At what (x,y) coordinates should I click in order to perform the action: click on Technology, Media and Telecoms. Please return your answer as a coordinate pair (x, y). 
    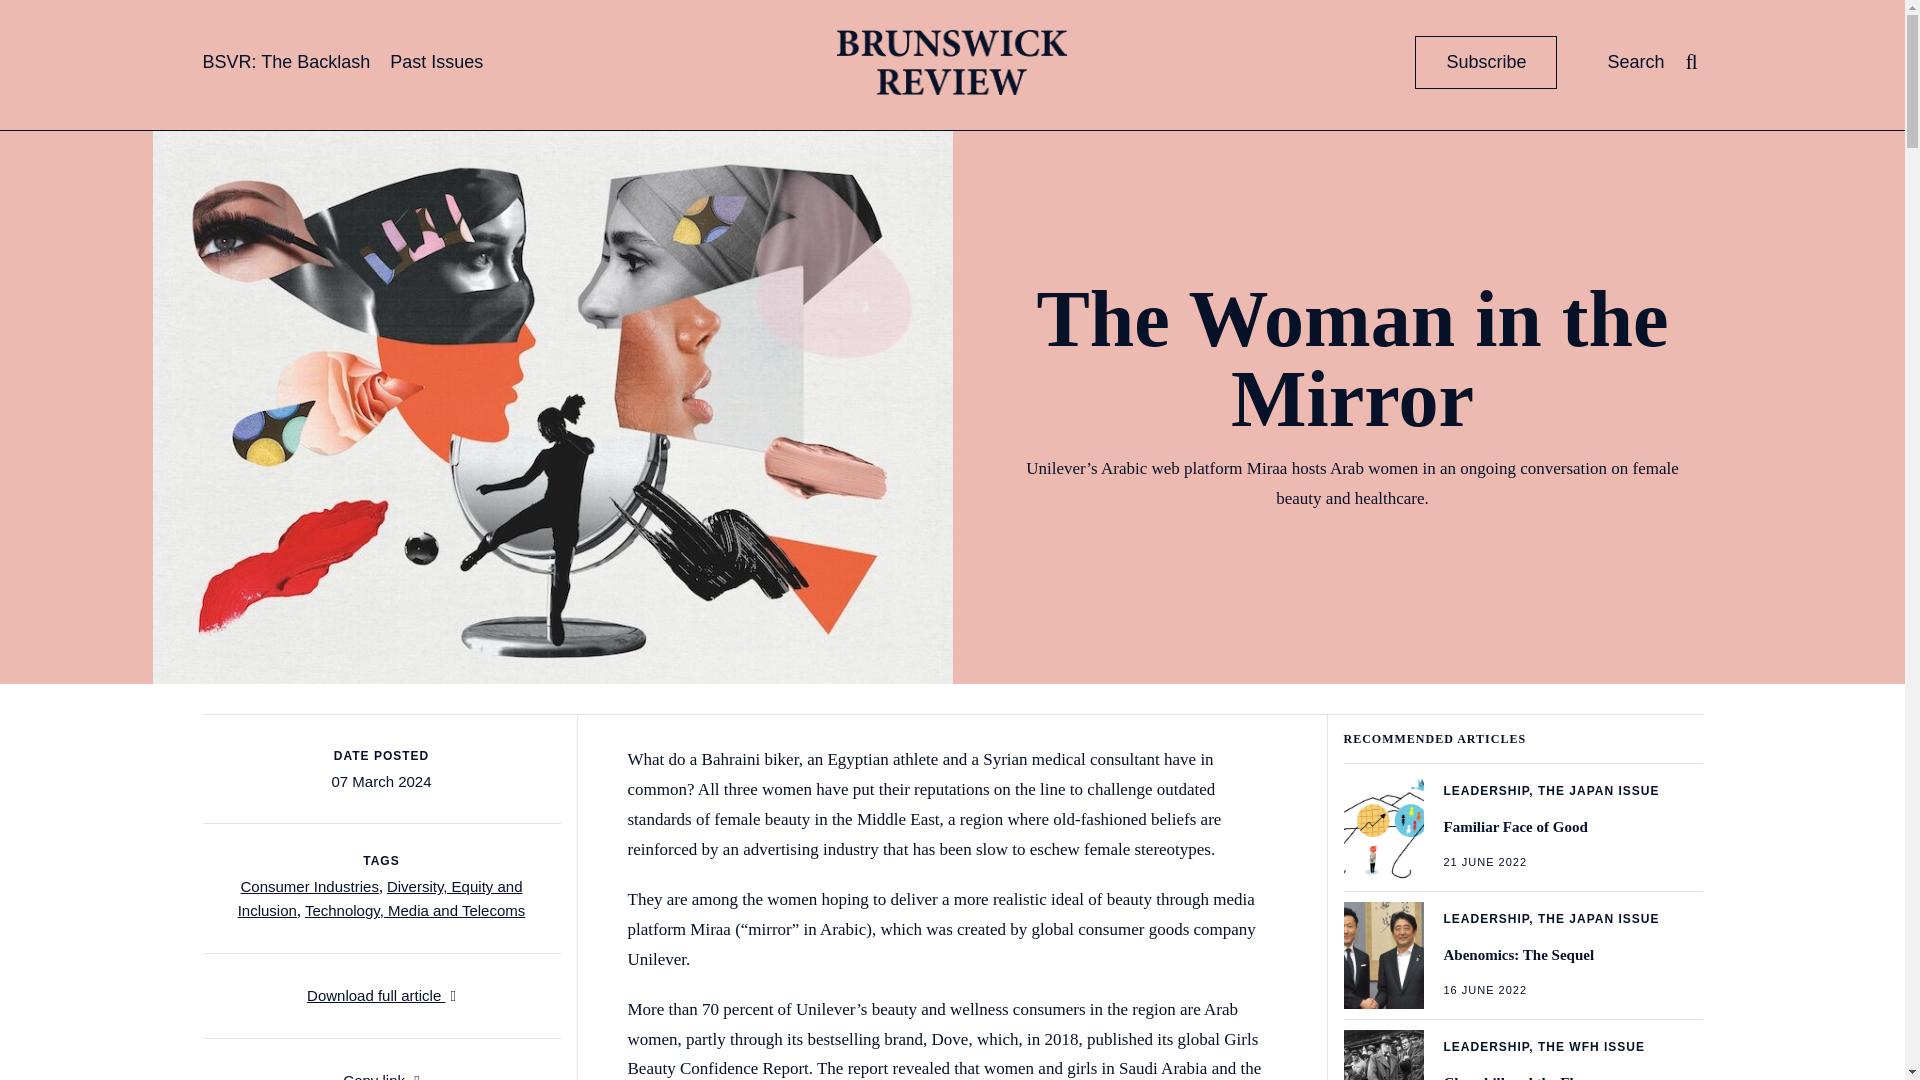
    Looking at the image, I should click on (436, 62).